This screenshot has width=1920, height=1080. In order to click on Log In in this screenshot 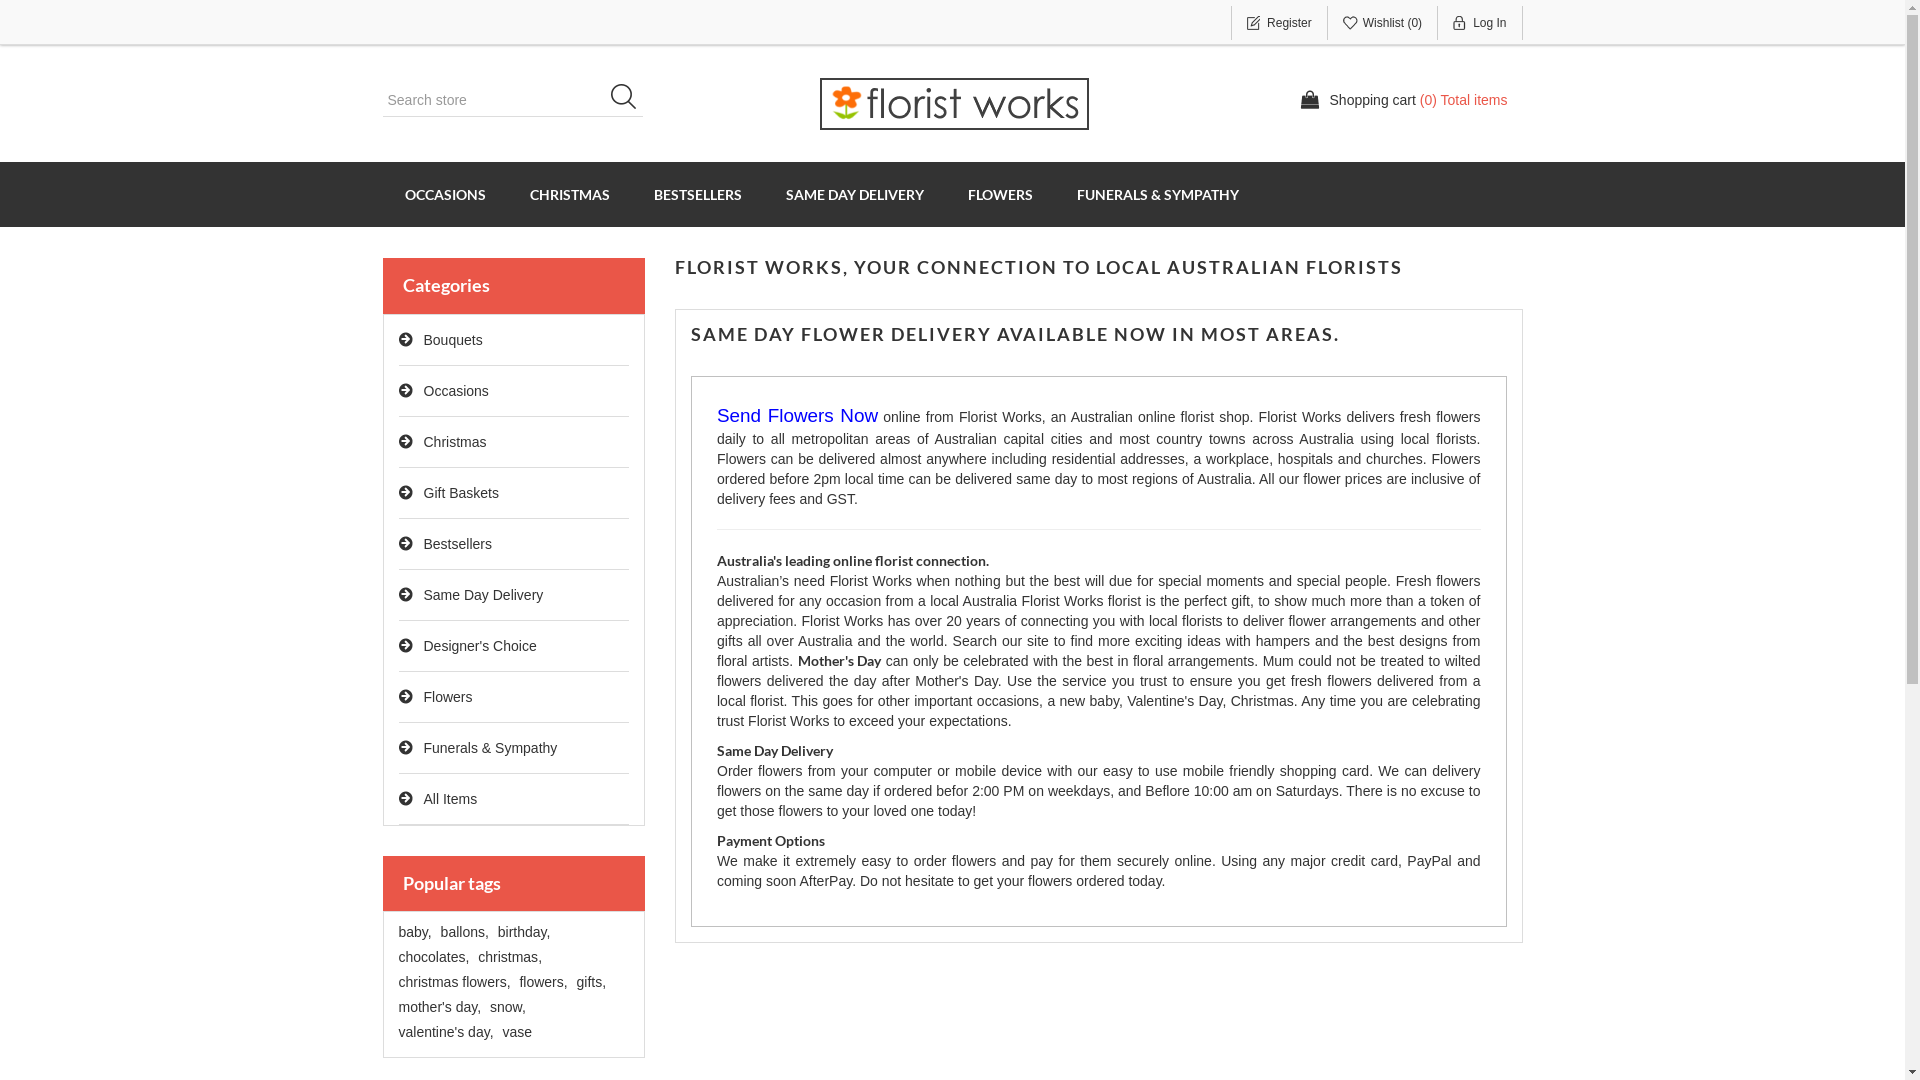, I will do `click(1480, 23)`.